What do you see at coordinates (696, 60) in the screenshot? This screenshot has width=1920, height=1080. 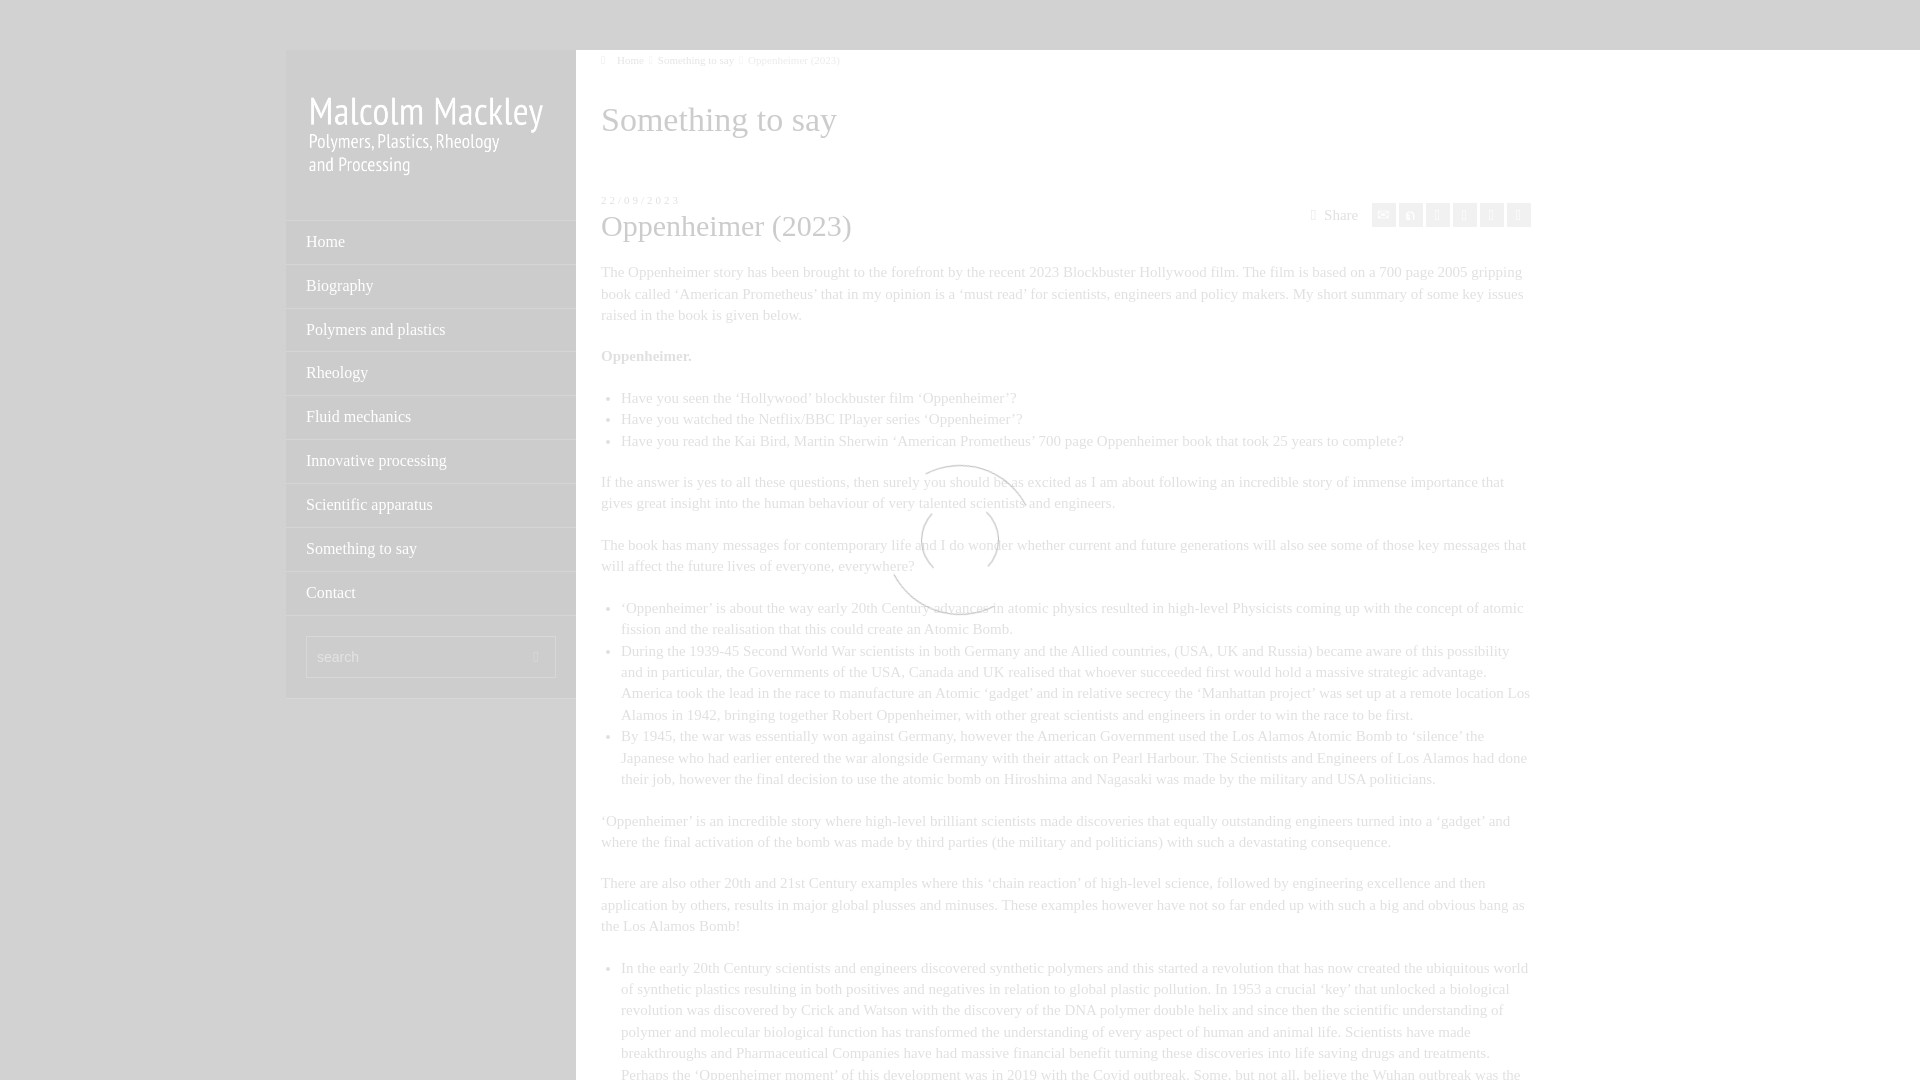 I see `Something to say` at bounding box center [696, 60].